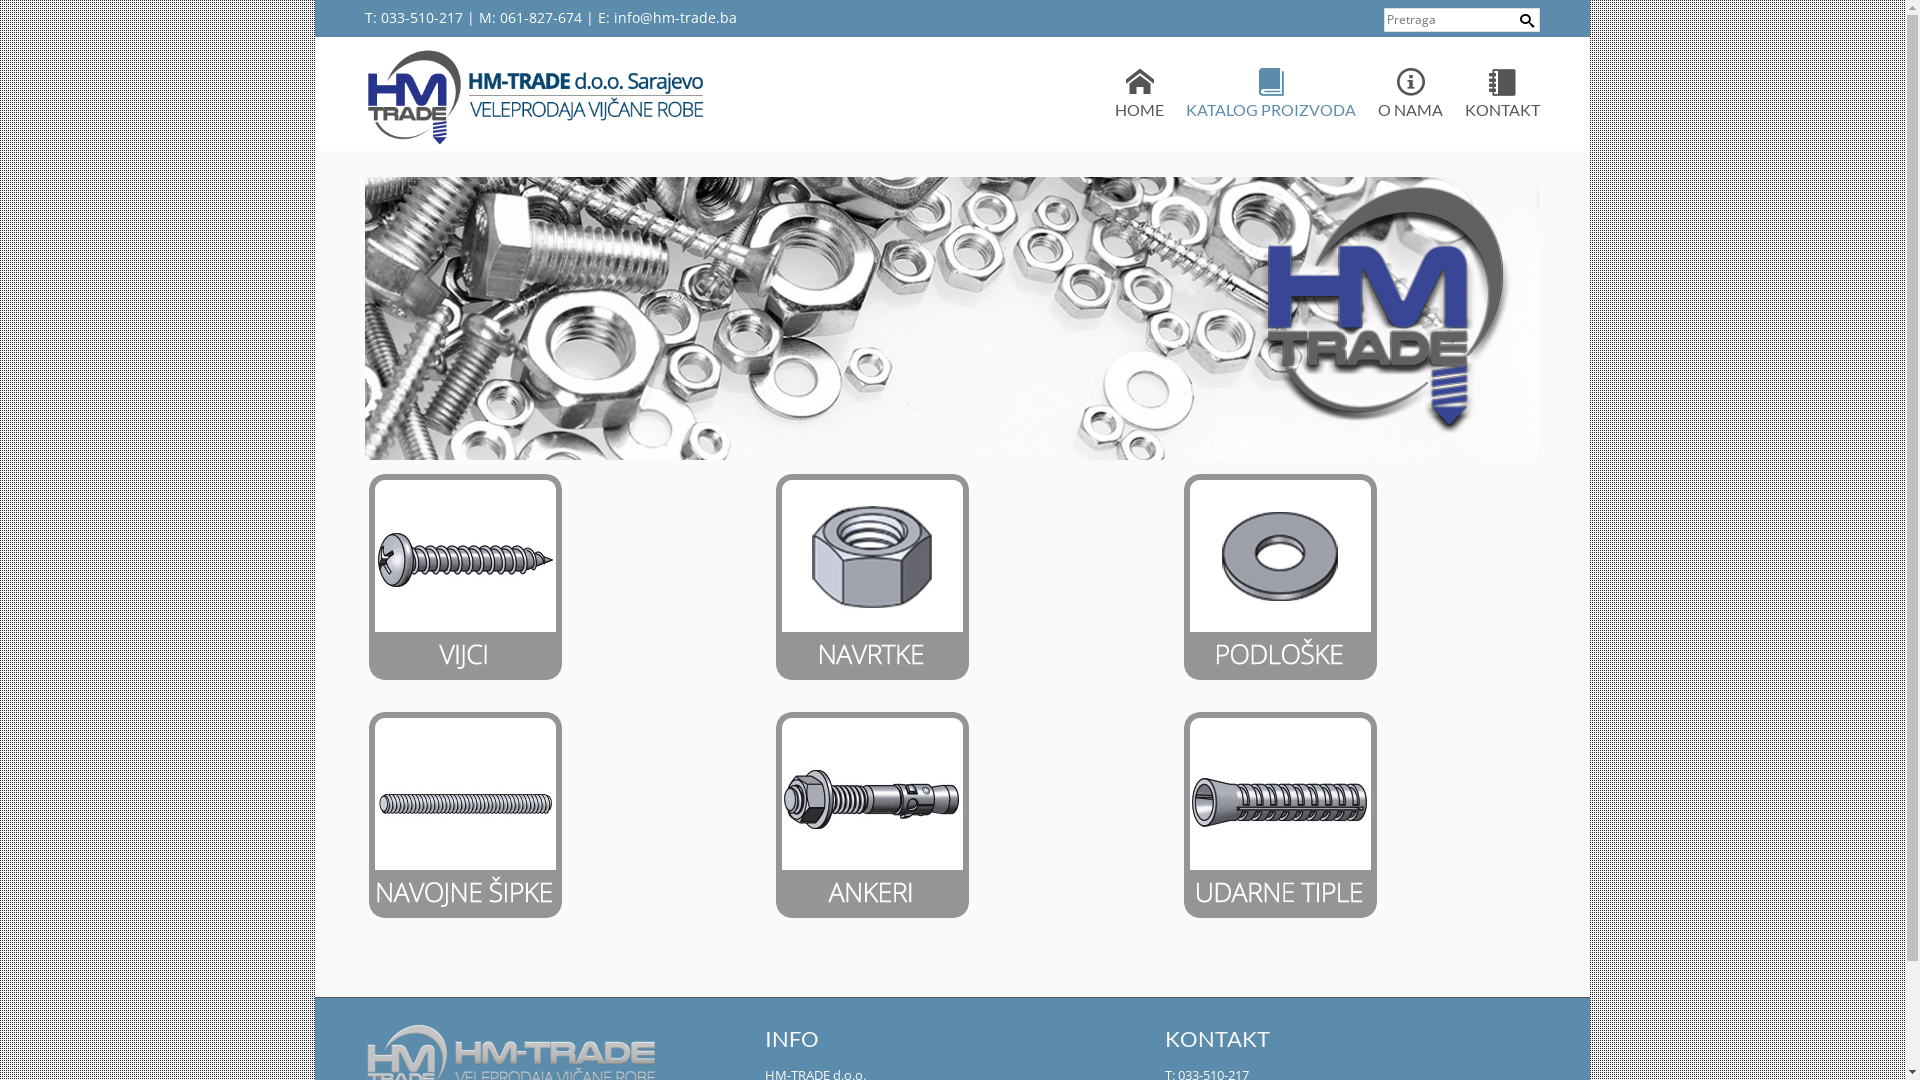 Image resolution: width=1920 pixels, height=1080 pixels. What do you see at coordinates (1140, 94) in the screenshot?
I see `HOME` at bounding box center [1140, 94].